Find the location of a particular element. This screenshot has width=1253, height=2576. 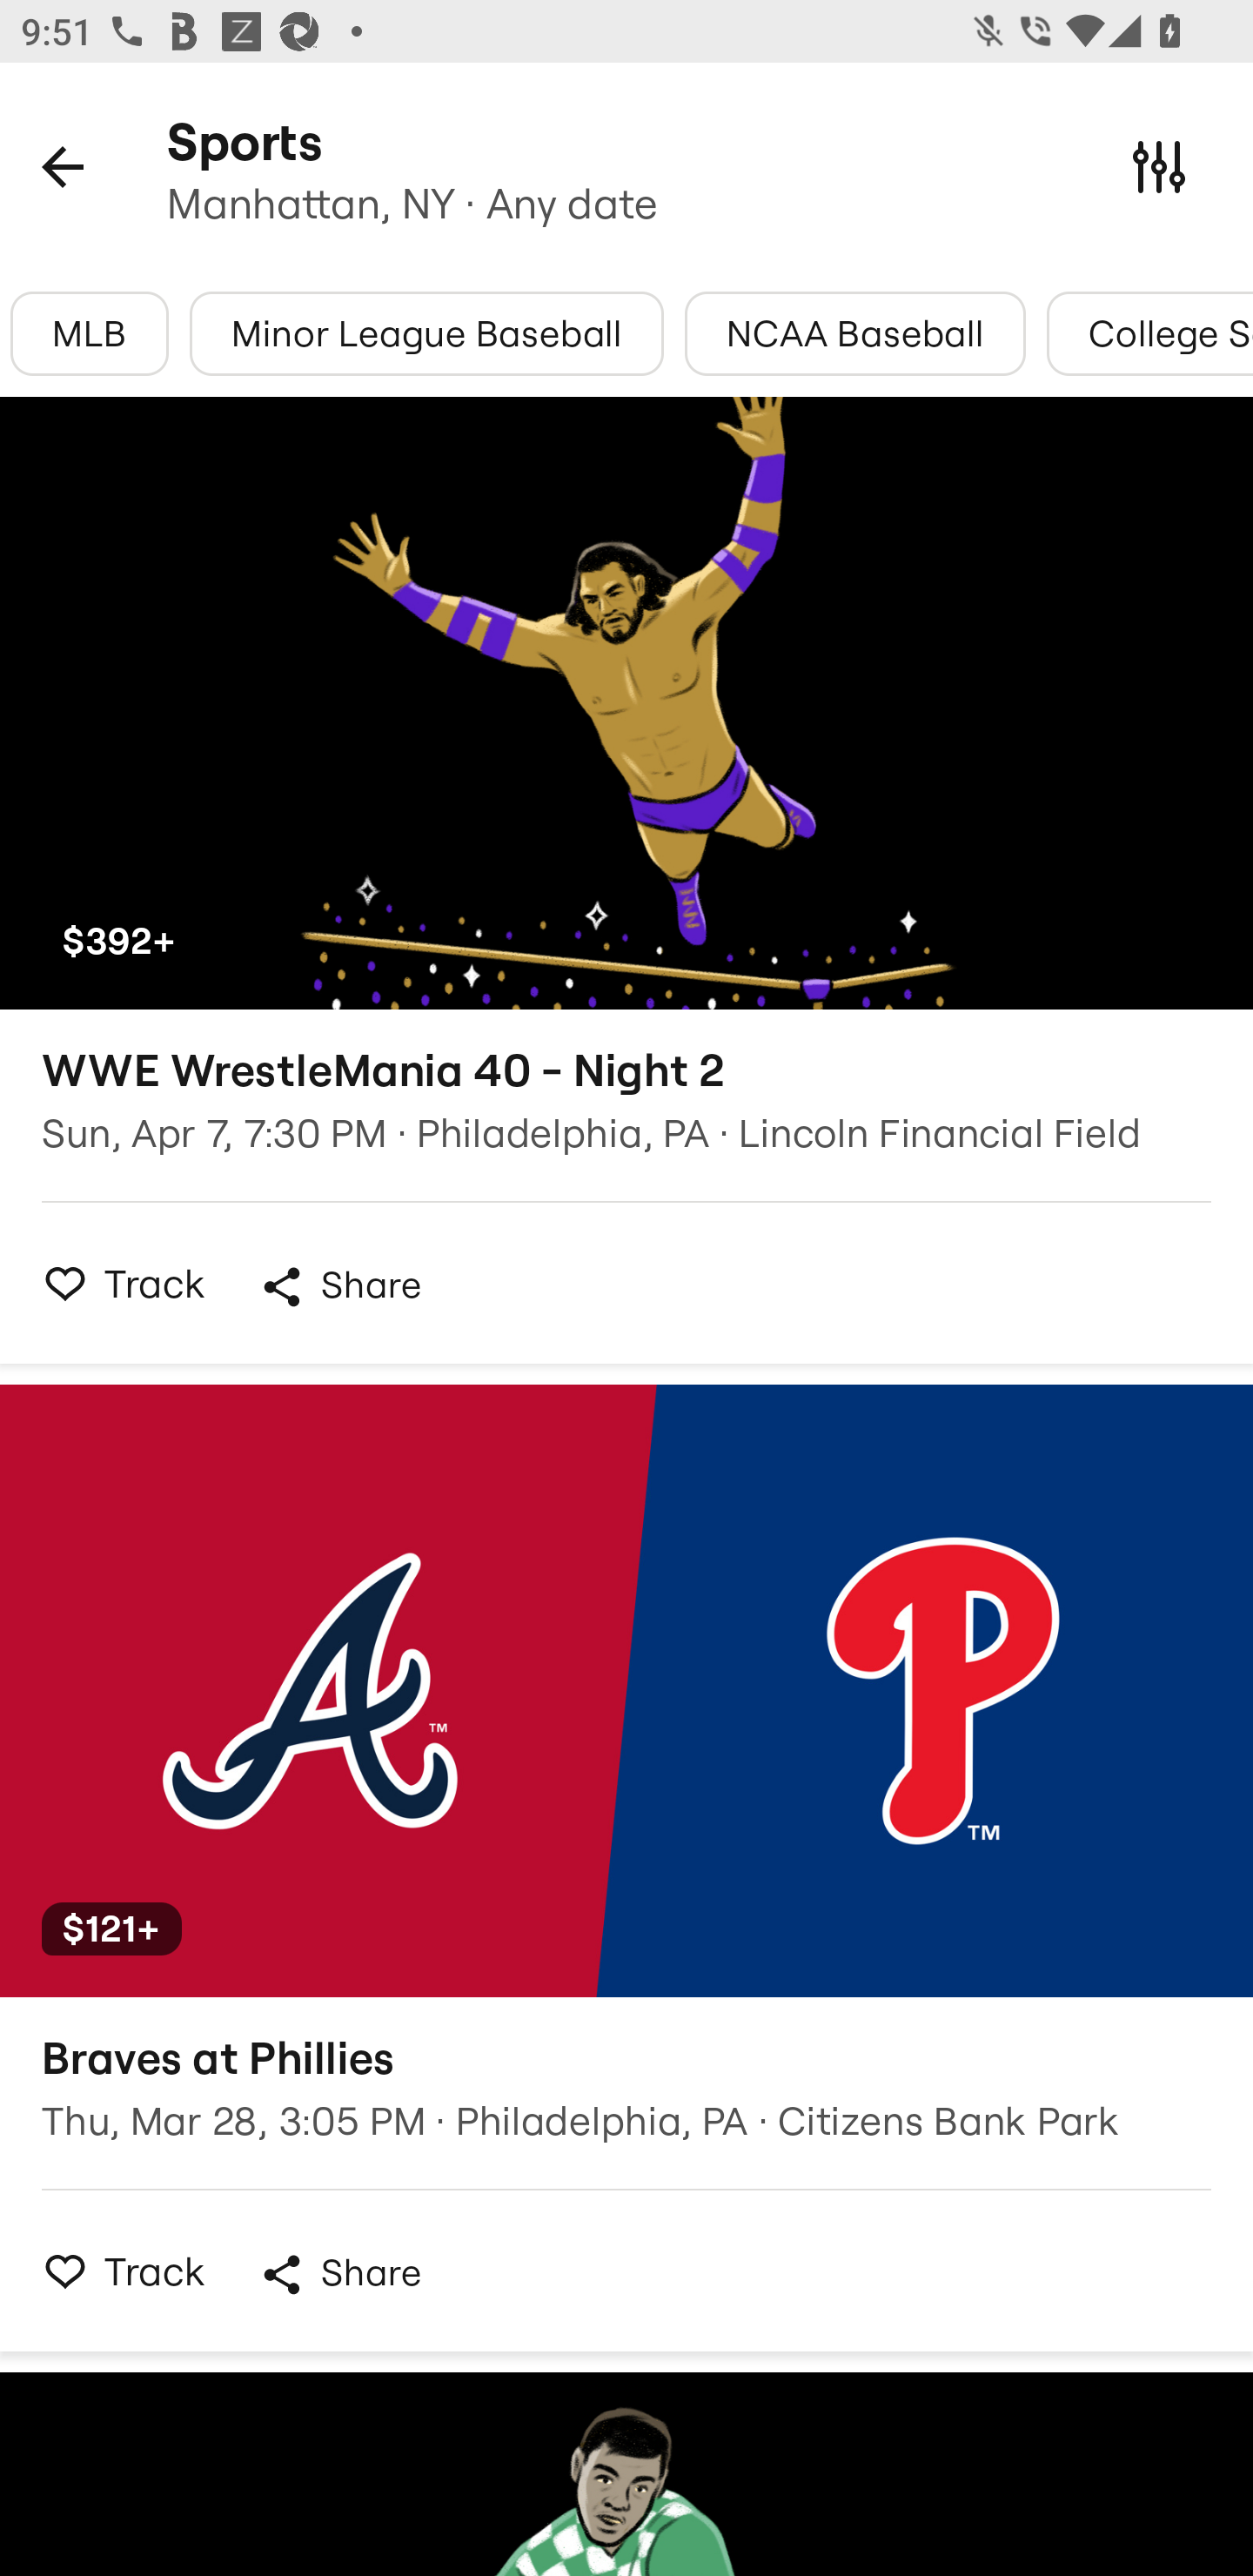

Track is located at coordinates (116, 1283).